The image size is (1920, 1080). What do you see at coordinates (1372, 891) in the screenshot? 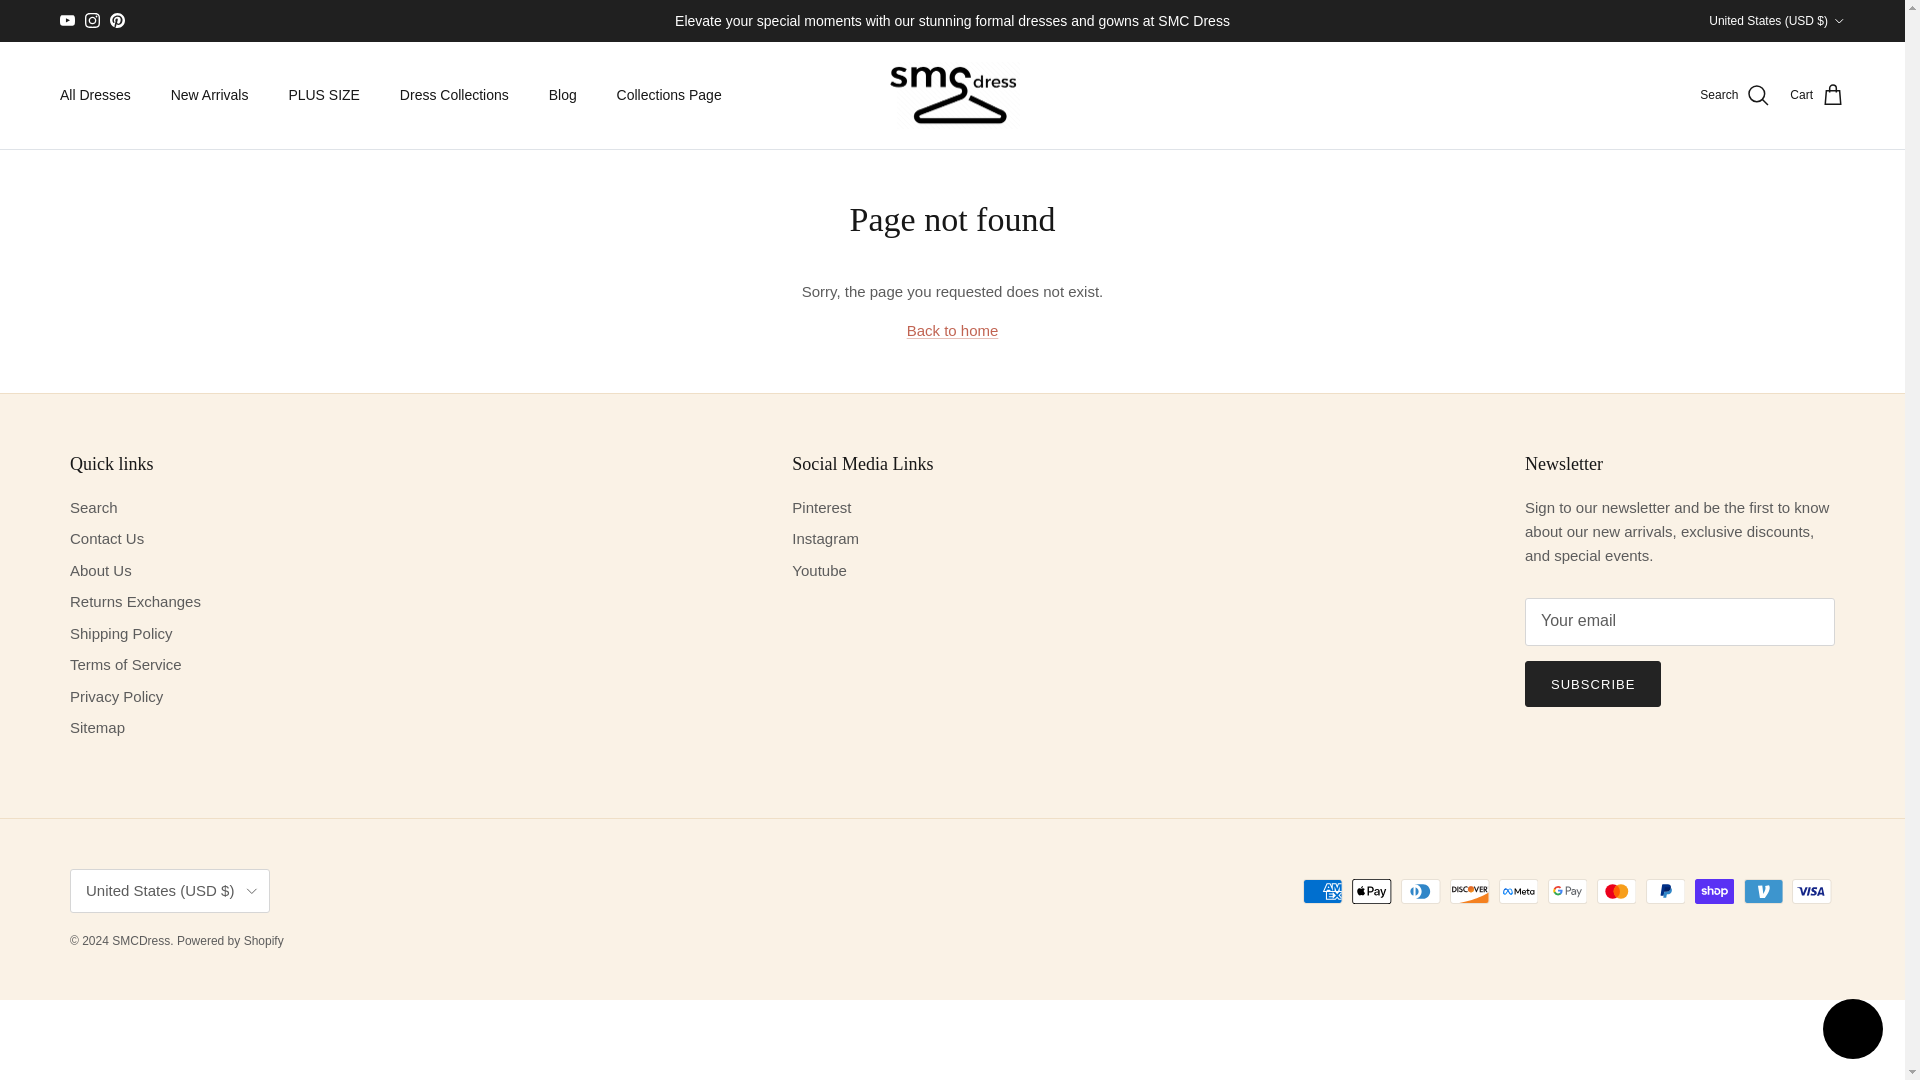
I see `Apple Pay` at bounding box center [1372, 891].